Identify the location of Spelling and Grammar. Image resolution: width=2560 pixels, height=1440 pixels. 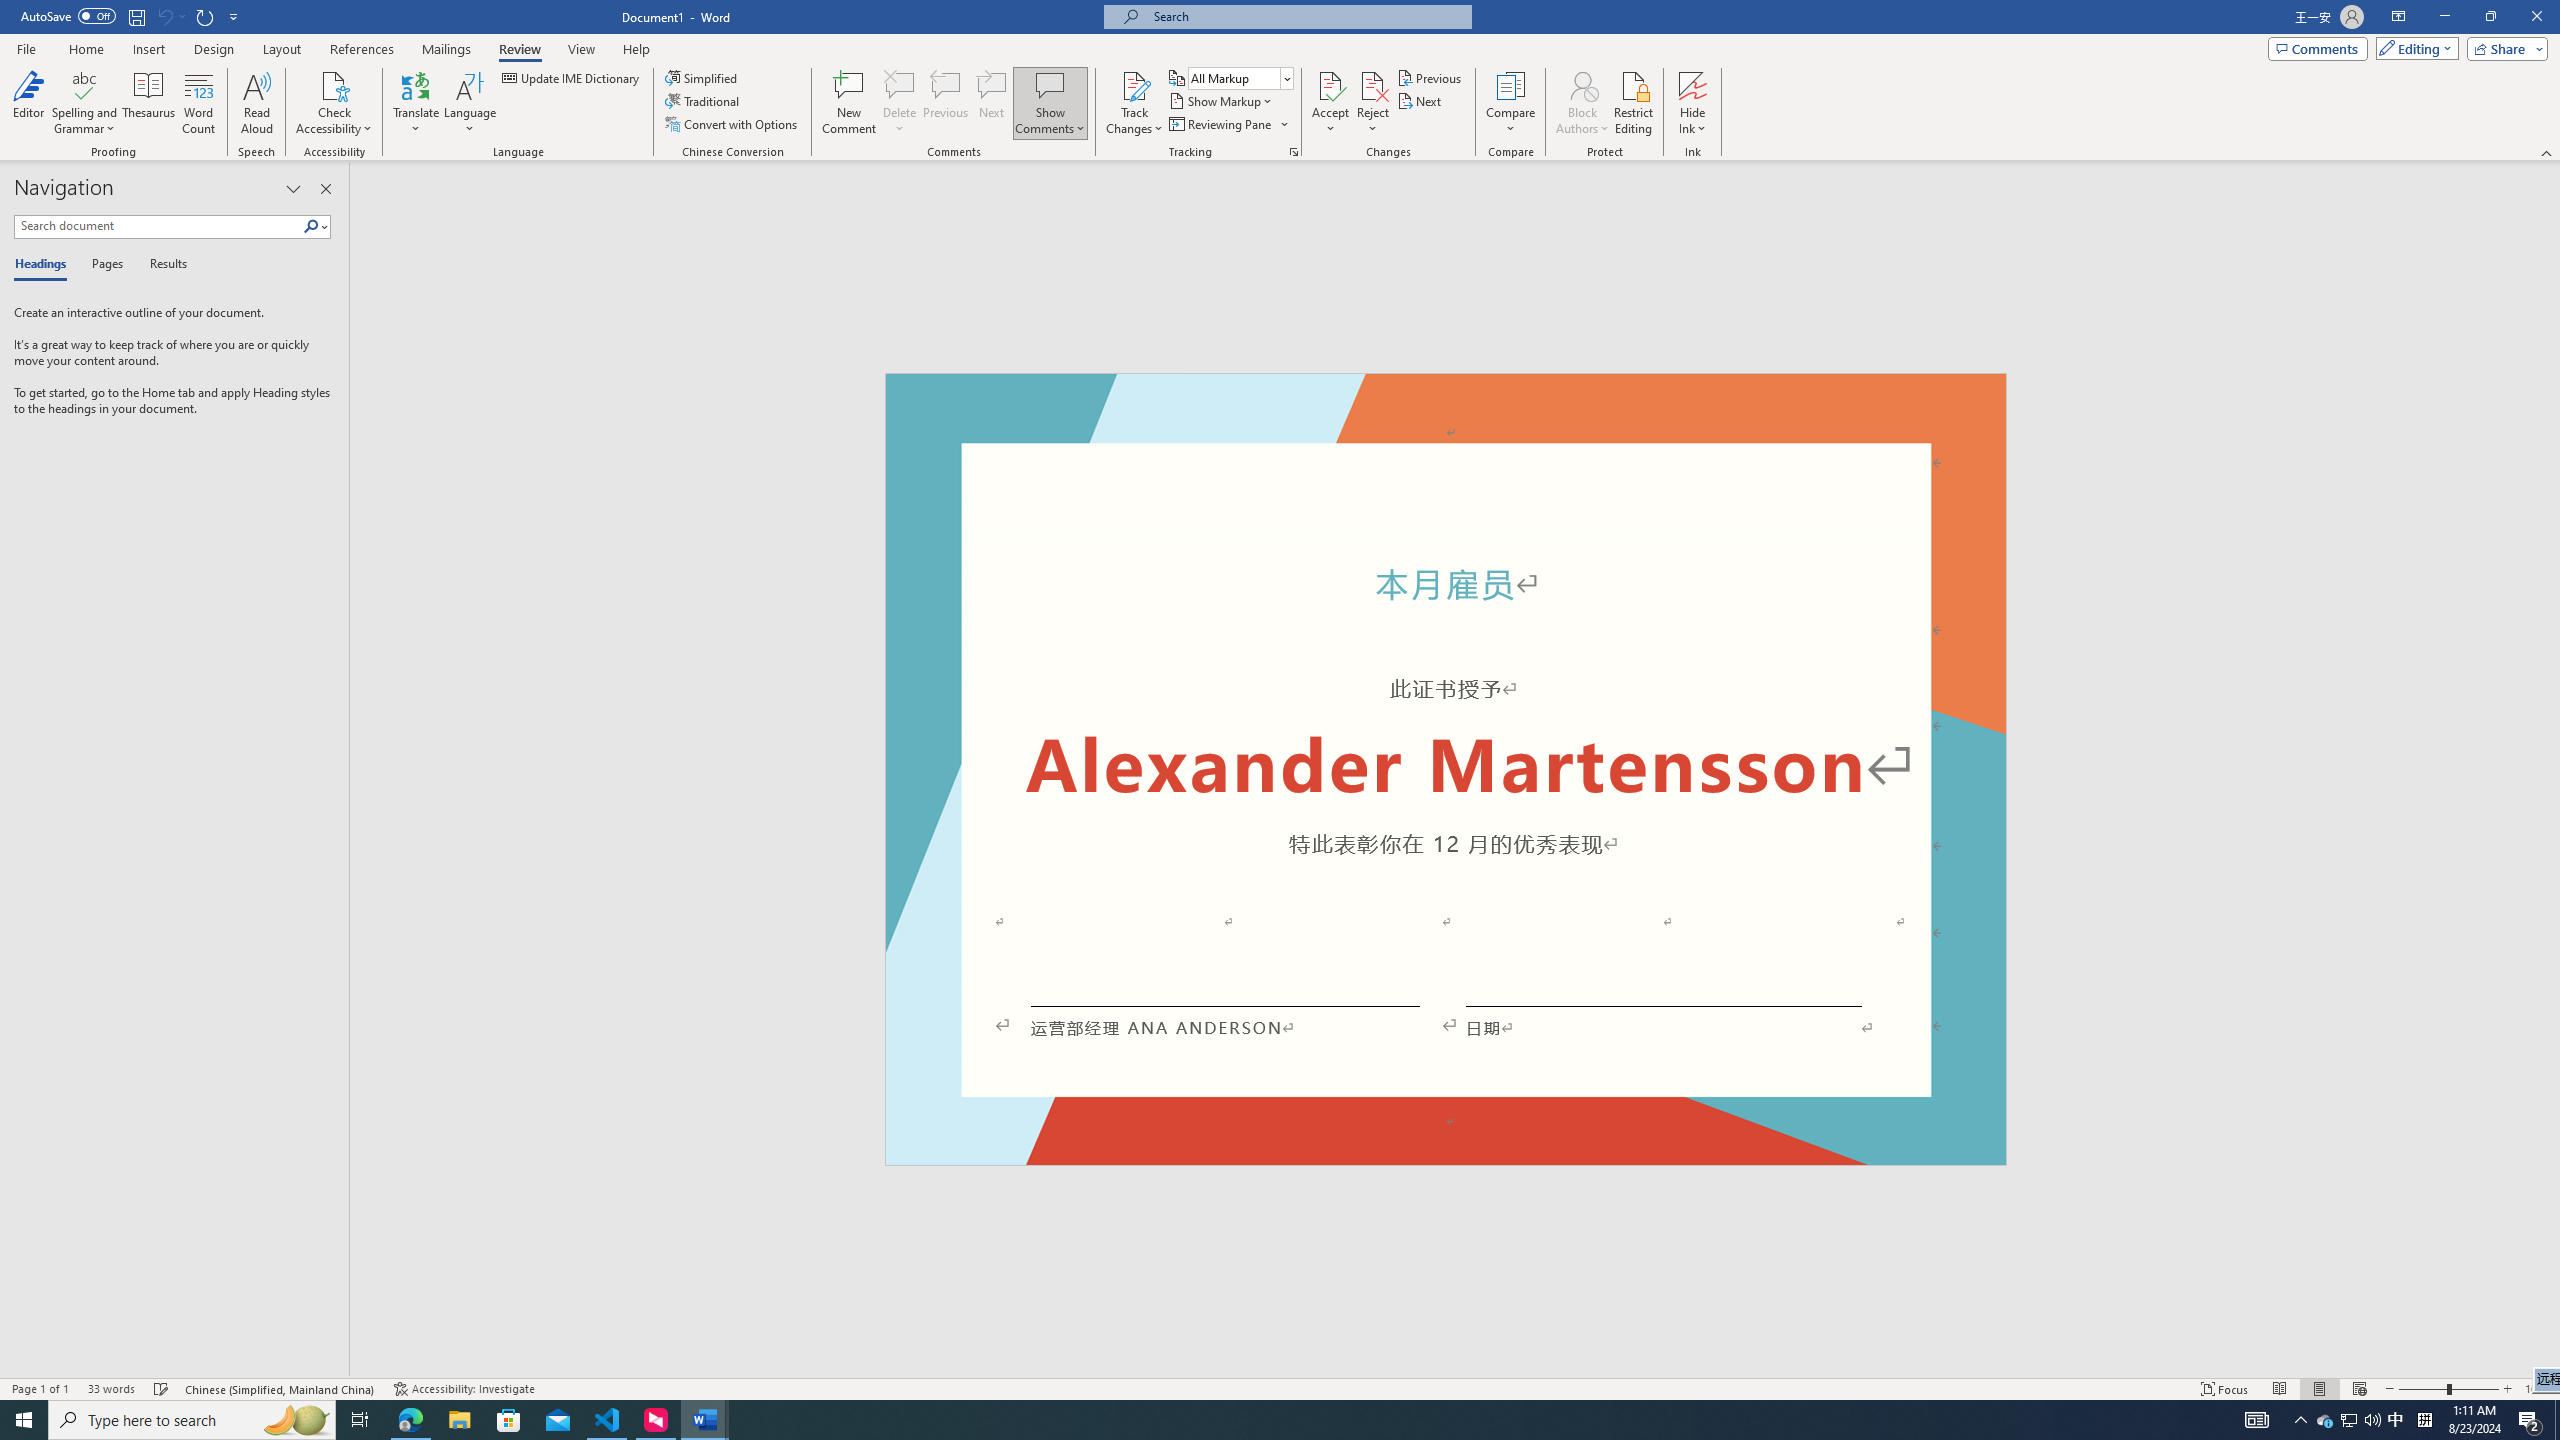
(86, 85).